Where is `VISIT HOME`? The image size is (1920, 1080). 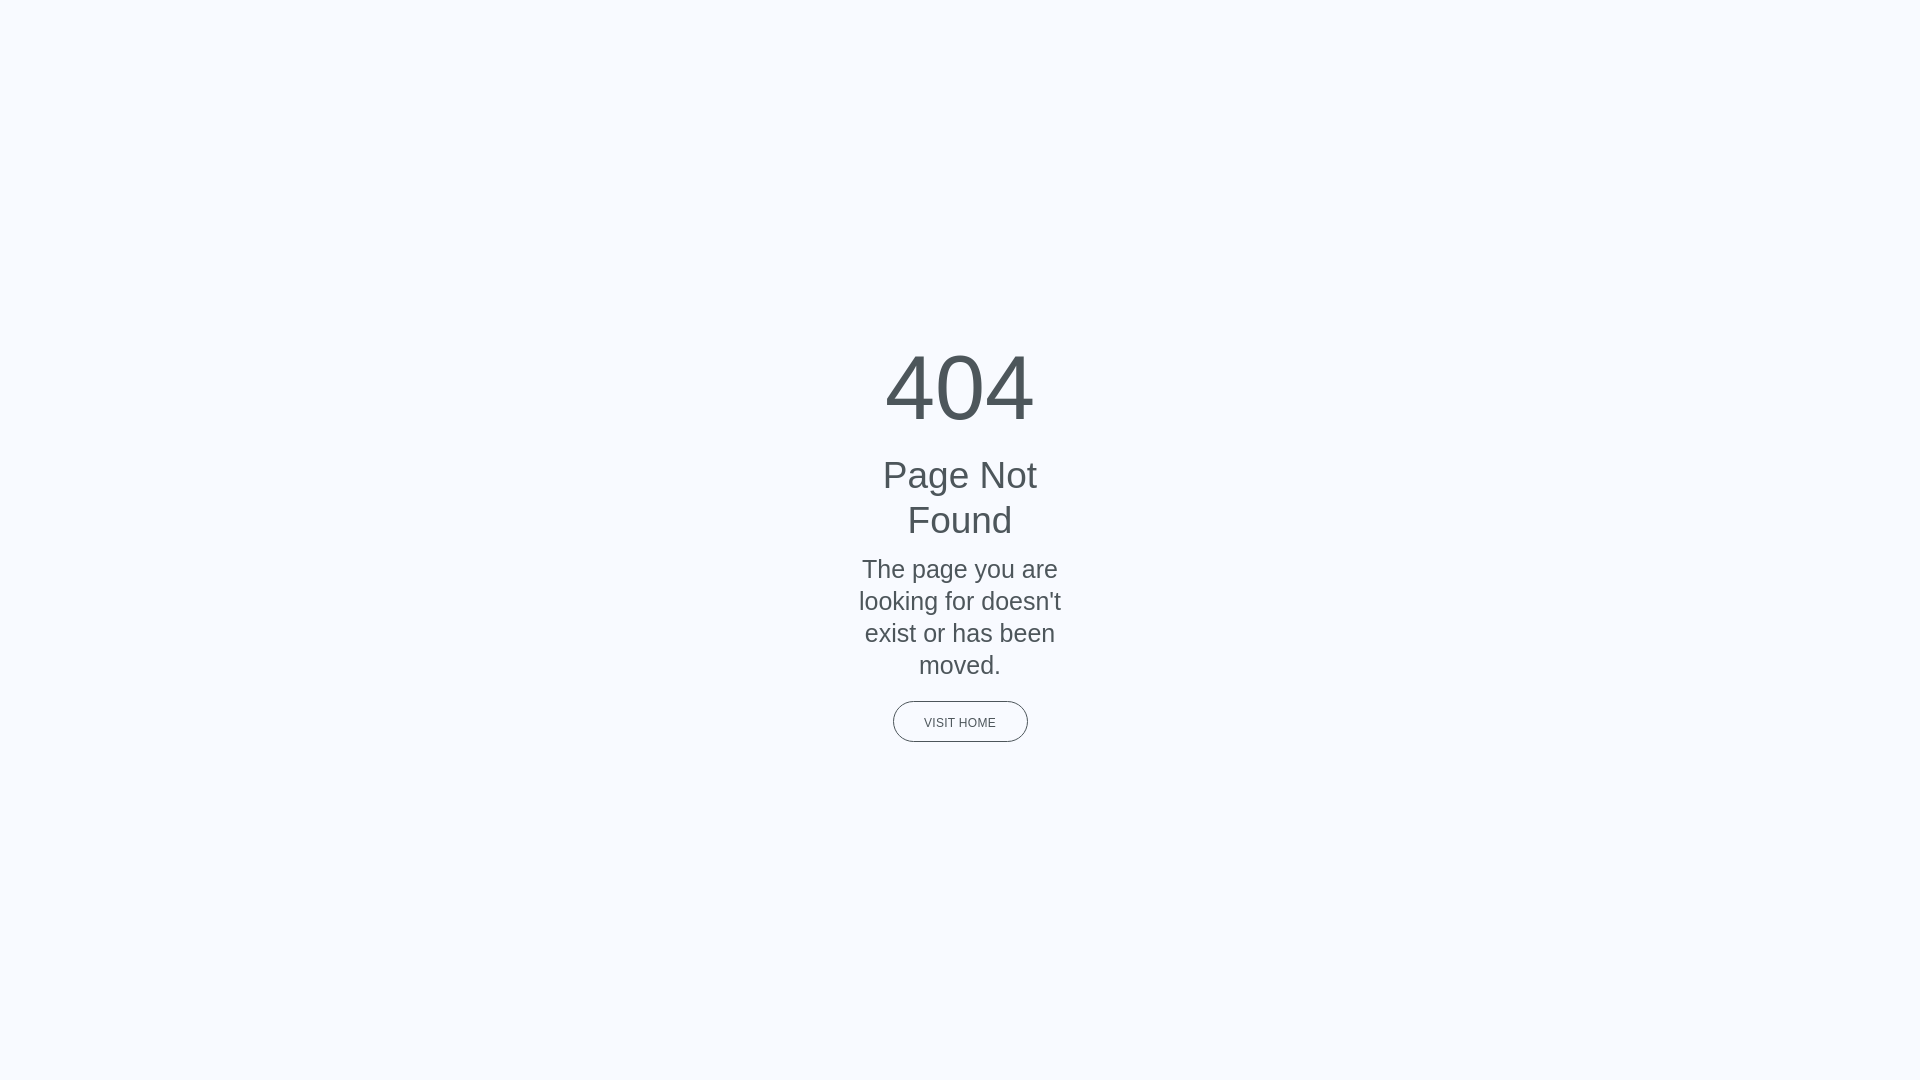 VISIT HOME is located at coordinates (960, 722).